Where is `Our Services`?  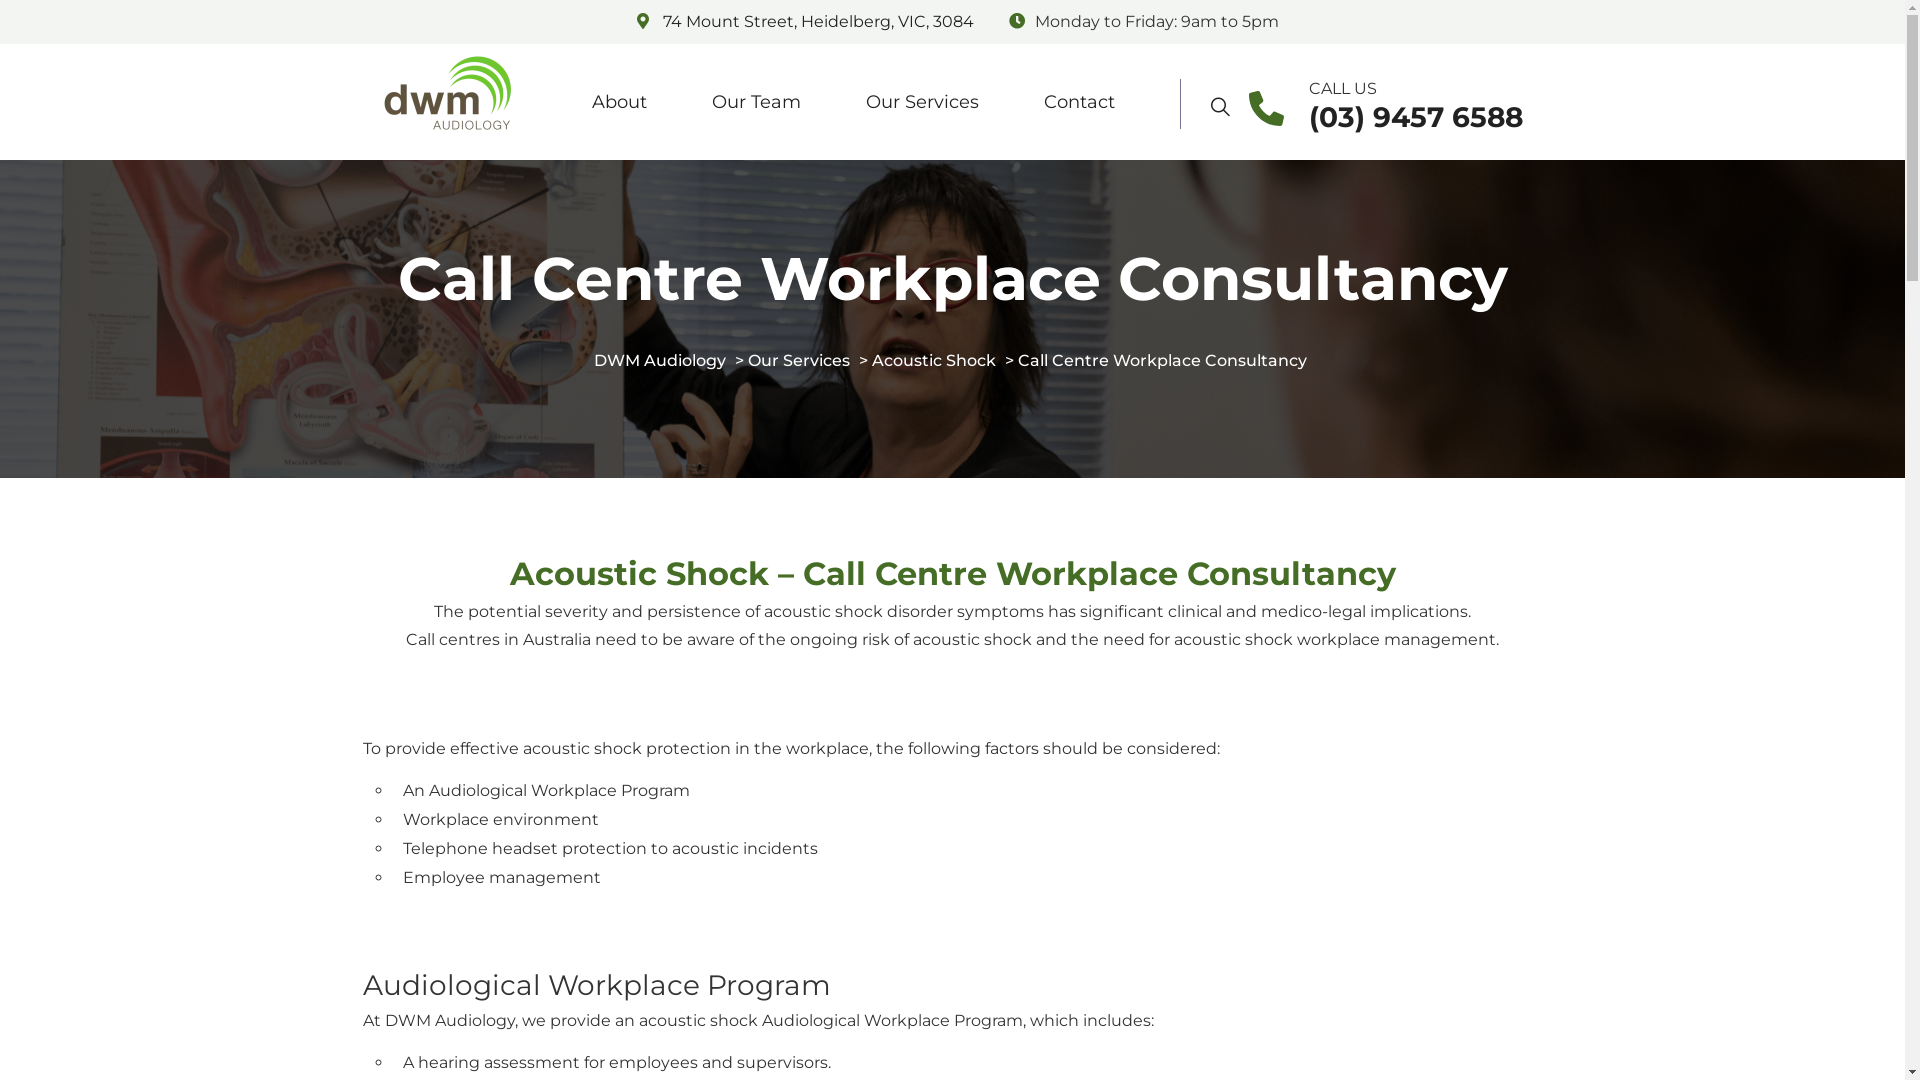 Our Services is located at coordinates (930, 102).